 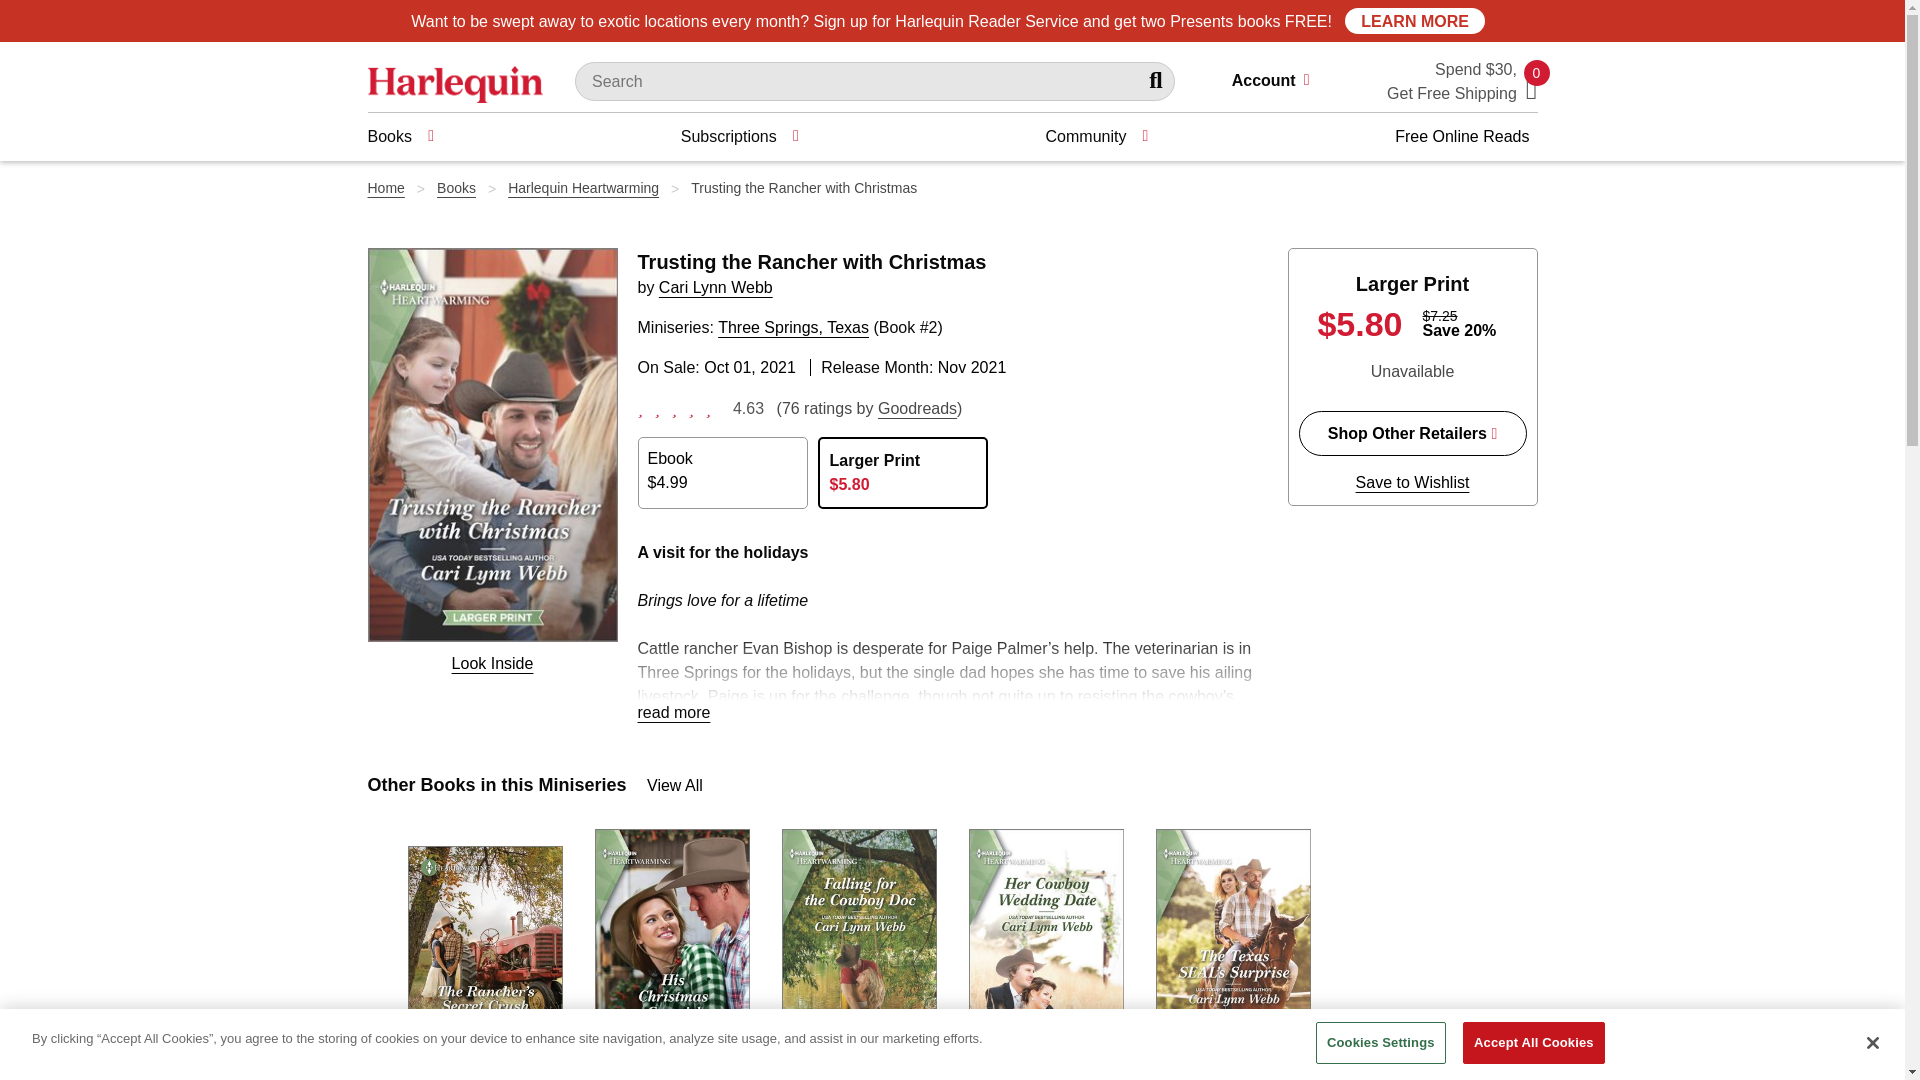 I want to click on Search for other content by Cari Lynn Webb, so click(x=1532, y=88).